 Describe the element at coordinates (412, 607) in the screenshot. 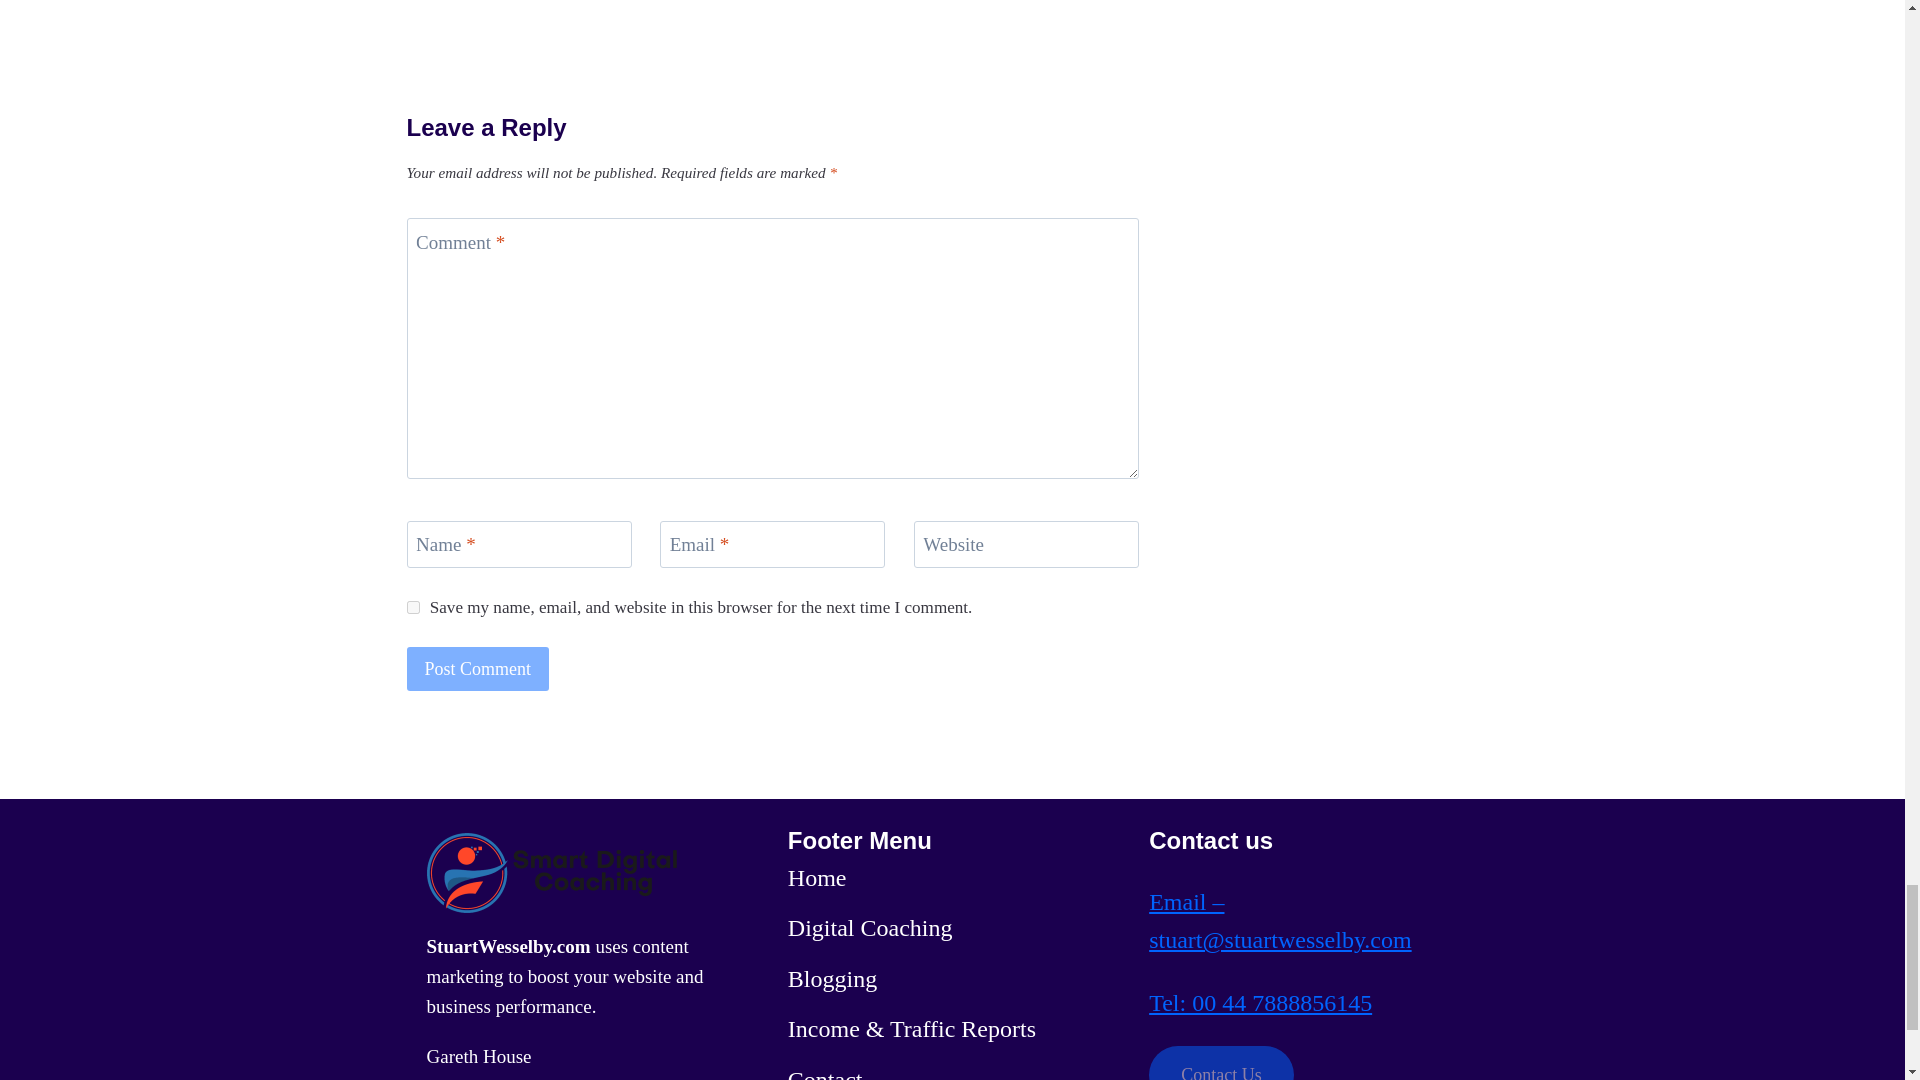

I see `yes` at that location.